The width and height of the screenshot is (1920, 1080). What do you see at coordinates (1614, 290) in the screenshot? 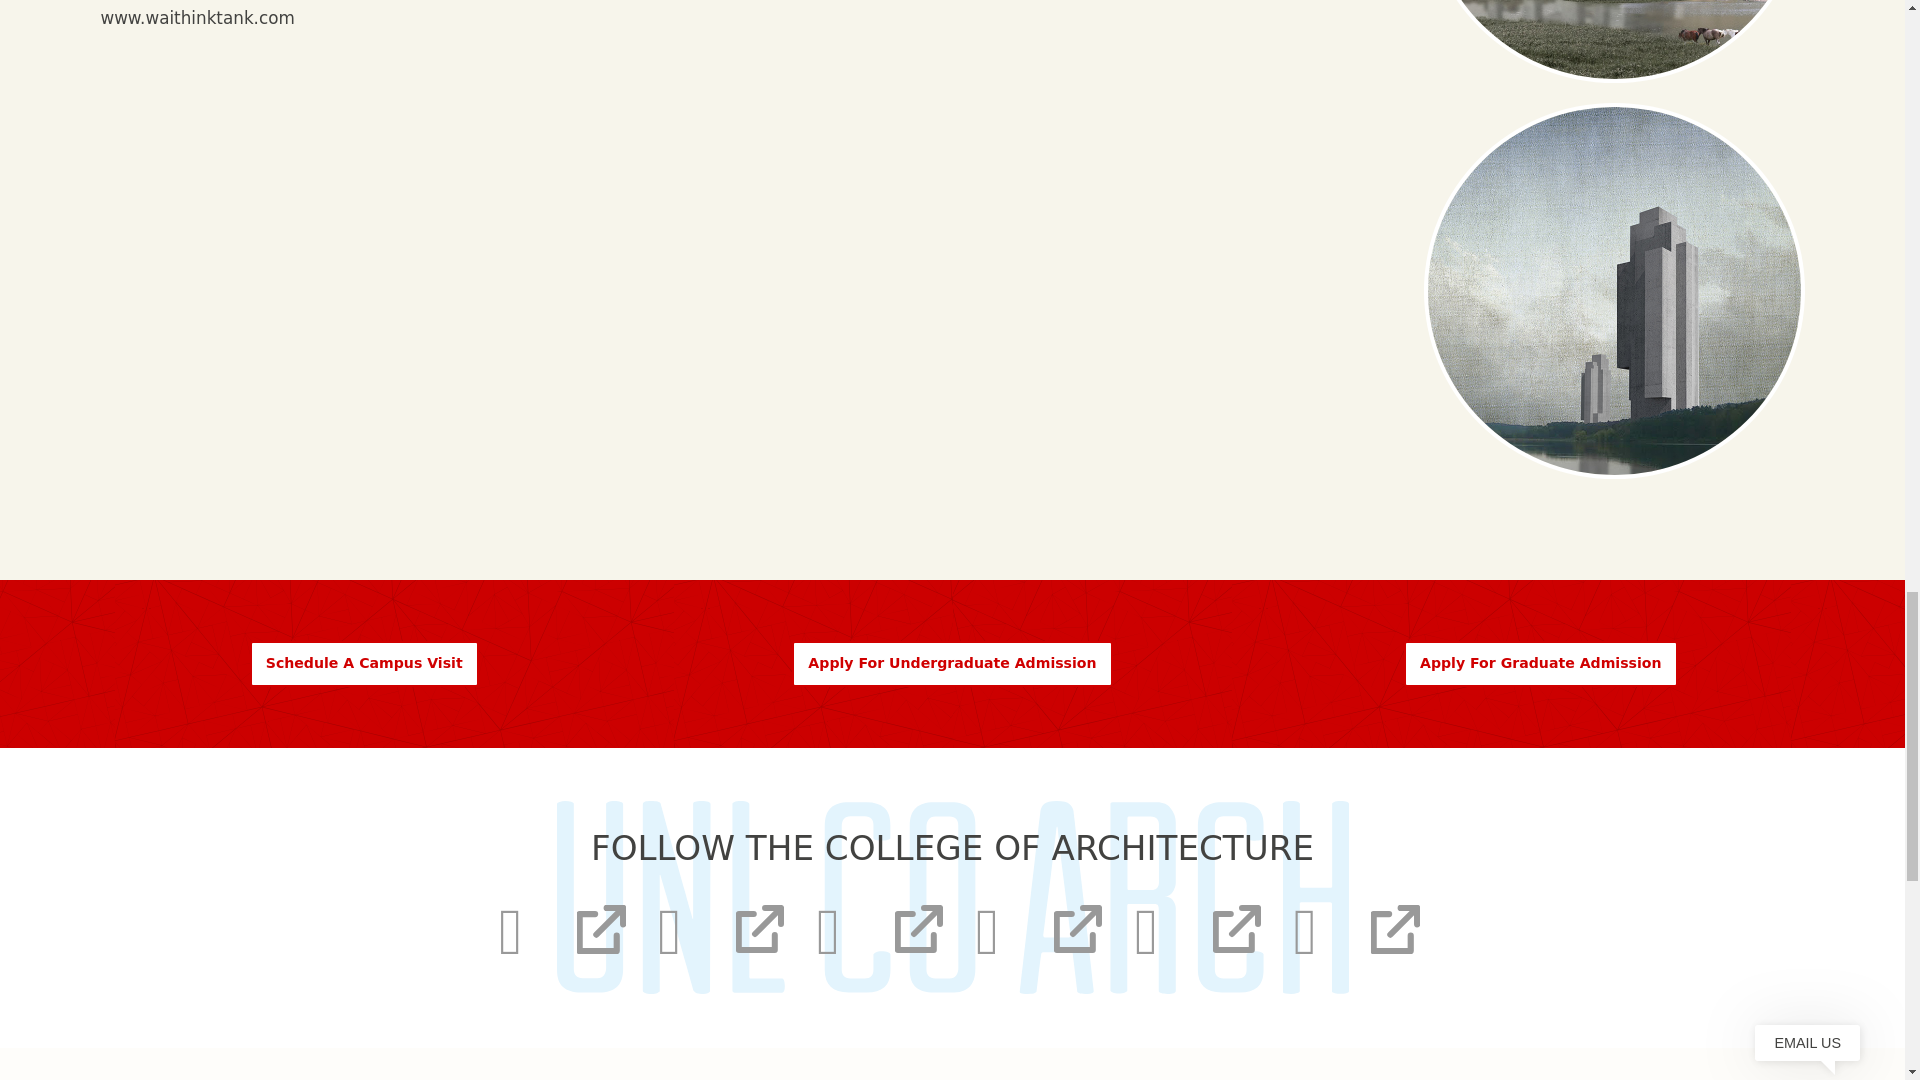
I see `Suprematist` at bounding box center [1614, 290].